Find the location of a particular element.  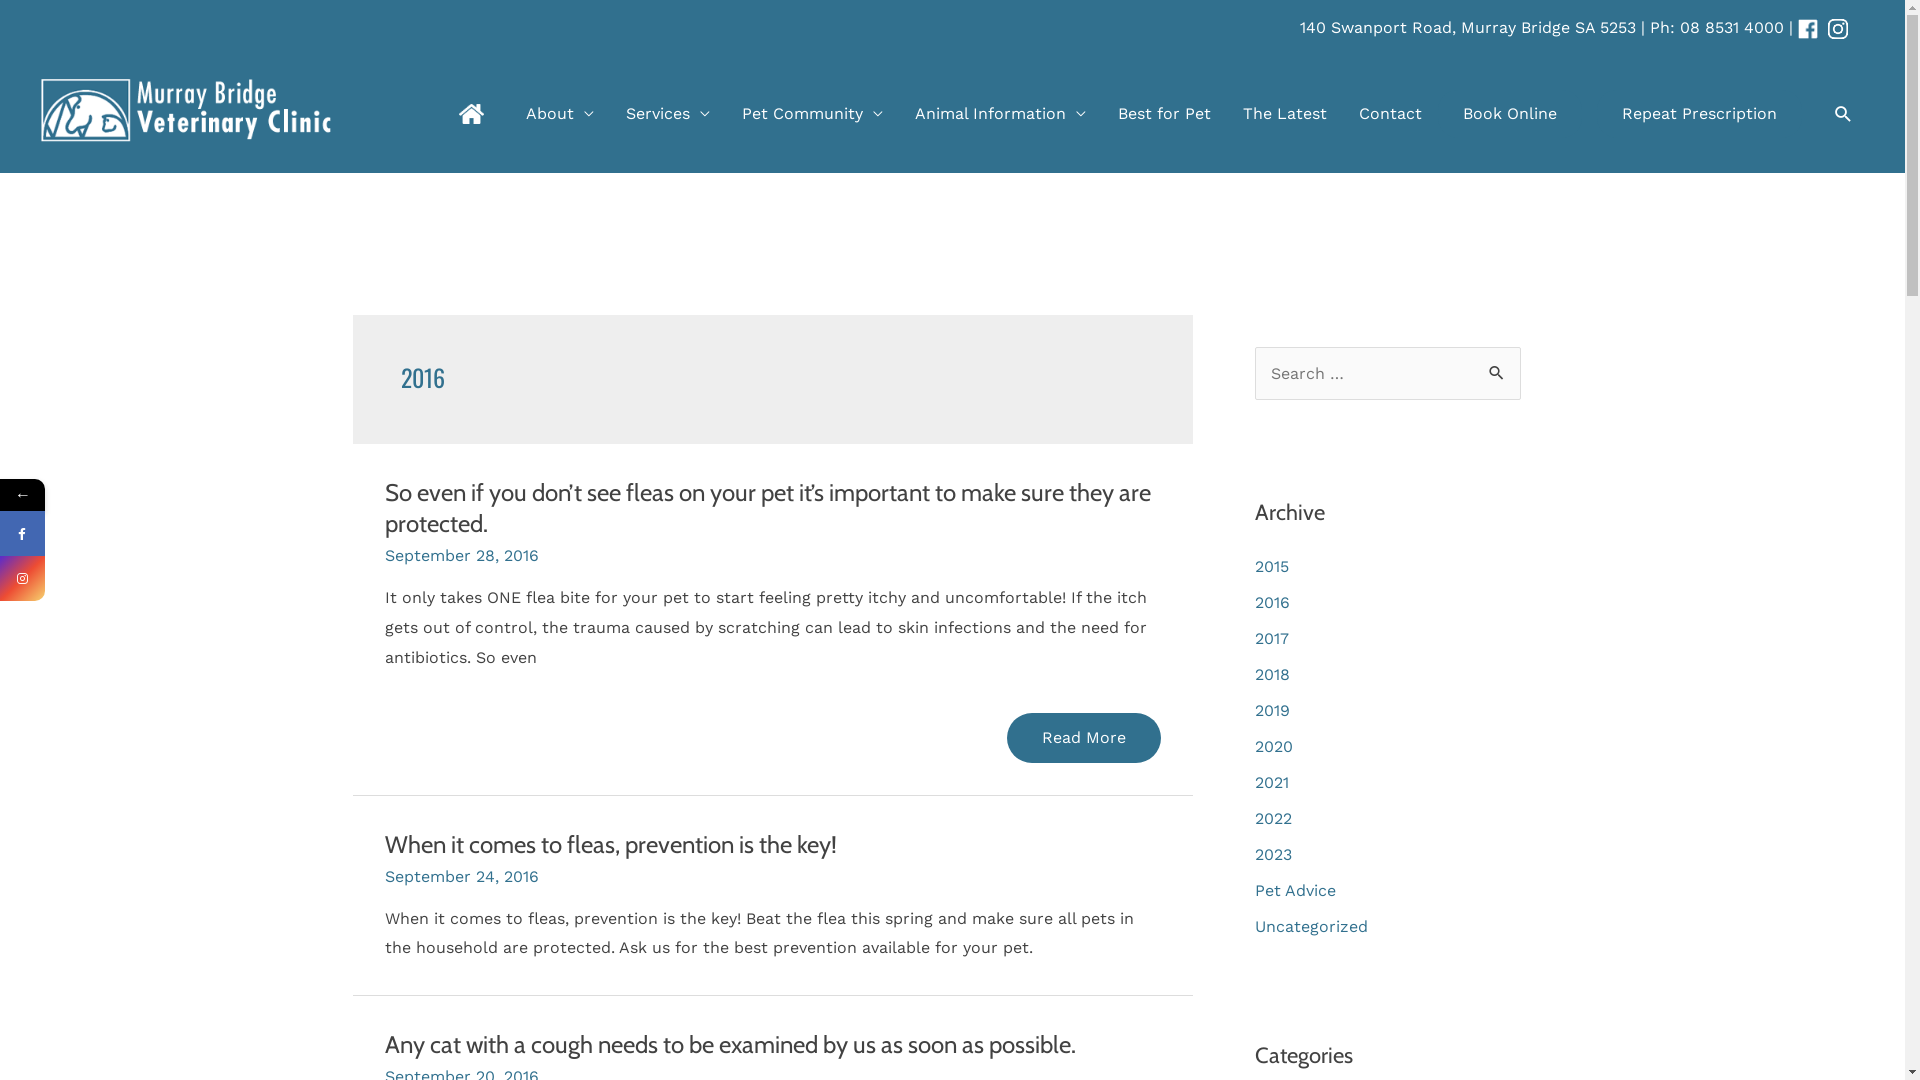

Uncategorized is located at coordinates (1310, 926).